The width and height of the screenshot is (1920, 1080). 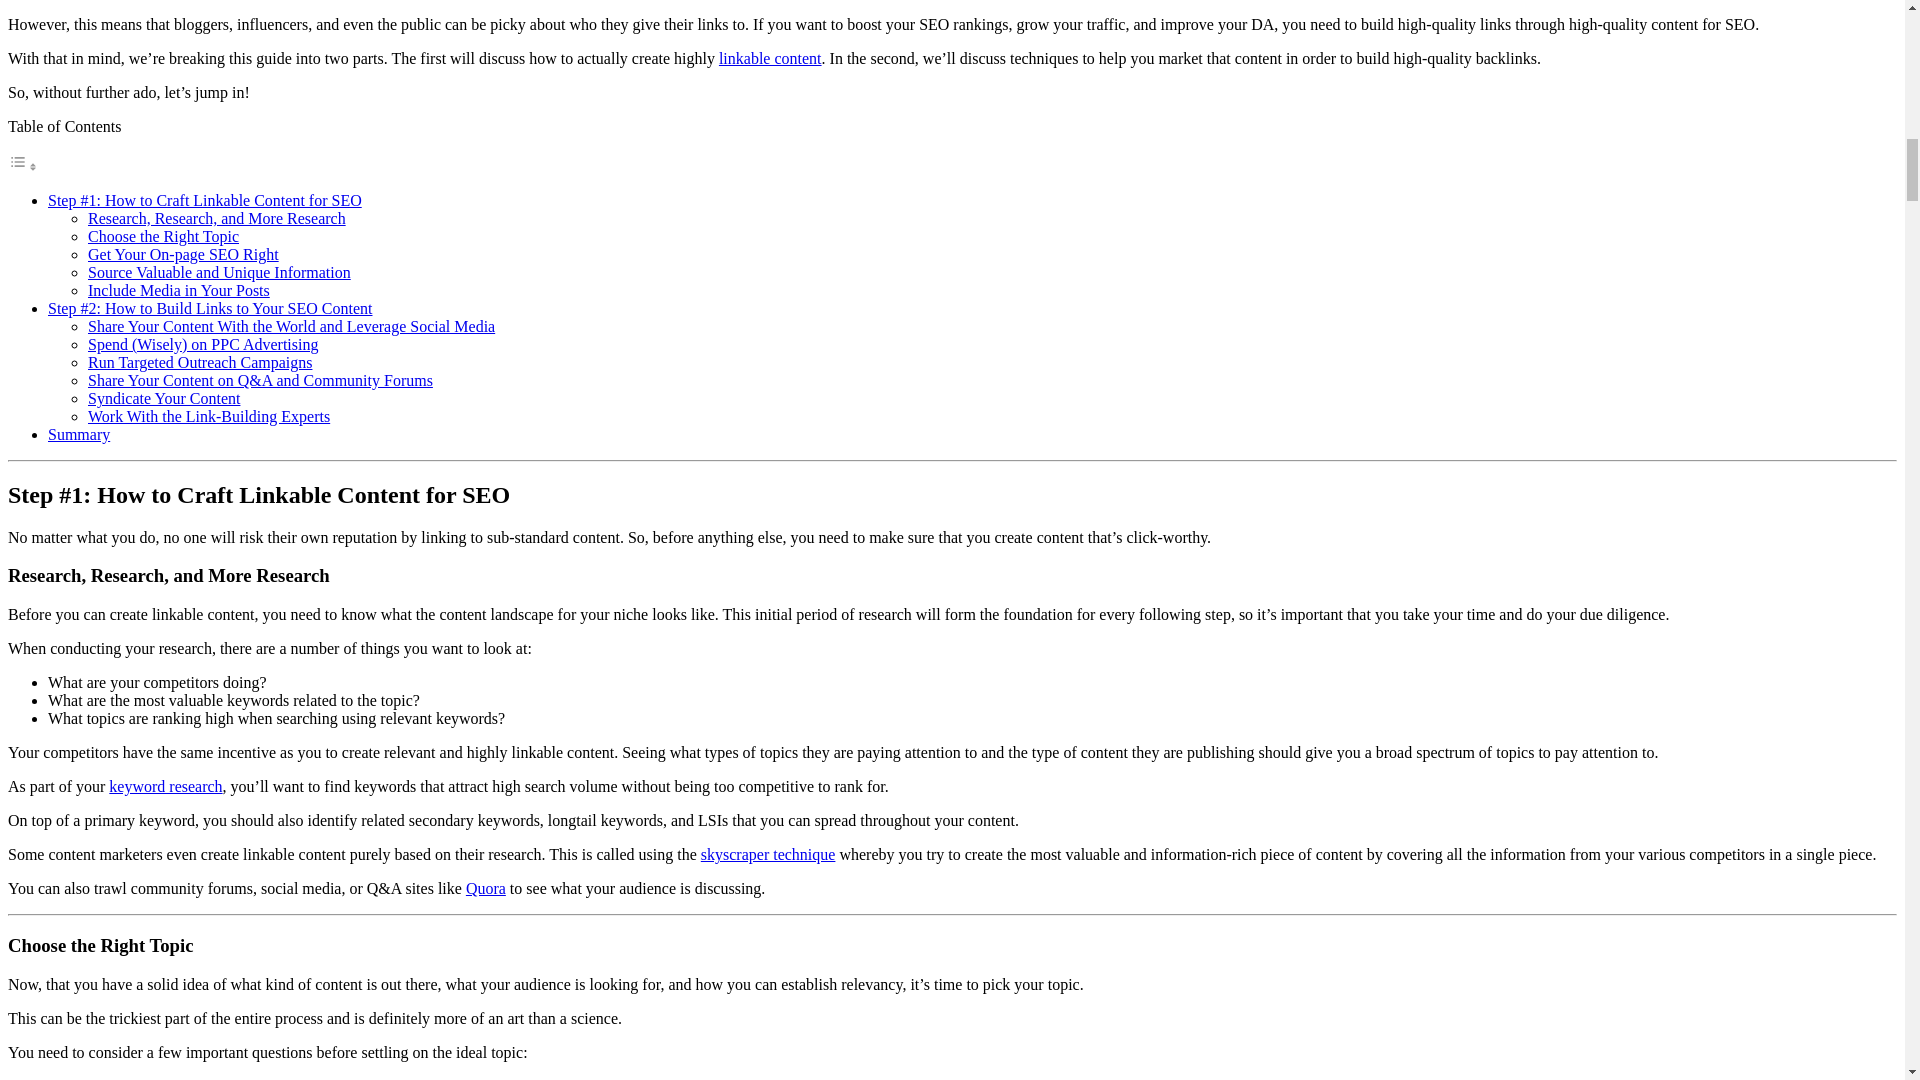 I want to click on Work With the Link-Building Experts, so click(x=209, y=416).